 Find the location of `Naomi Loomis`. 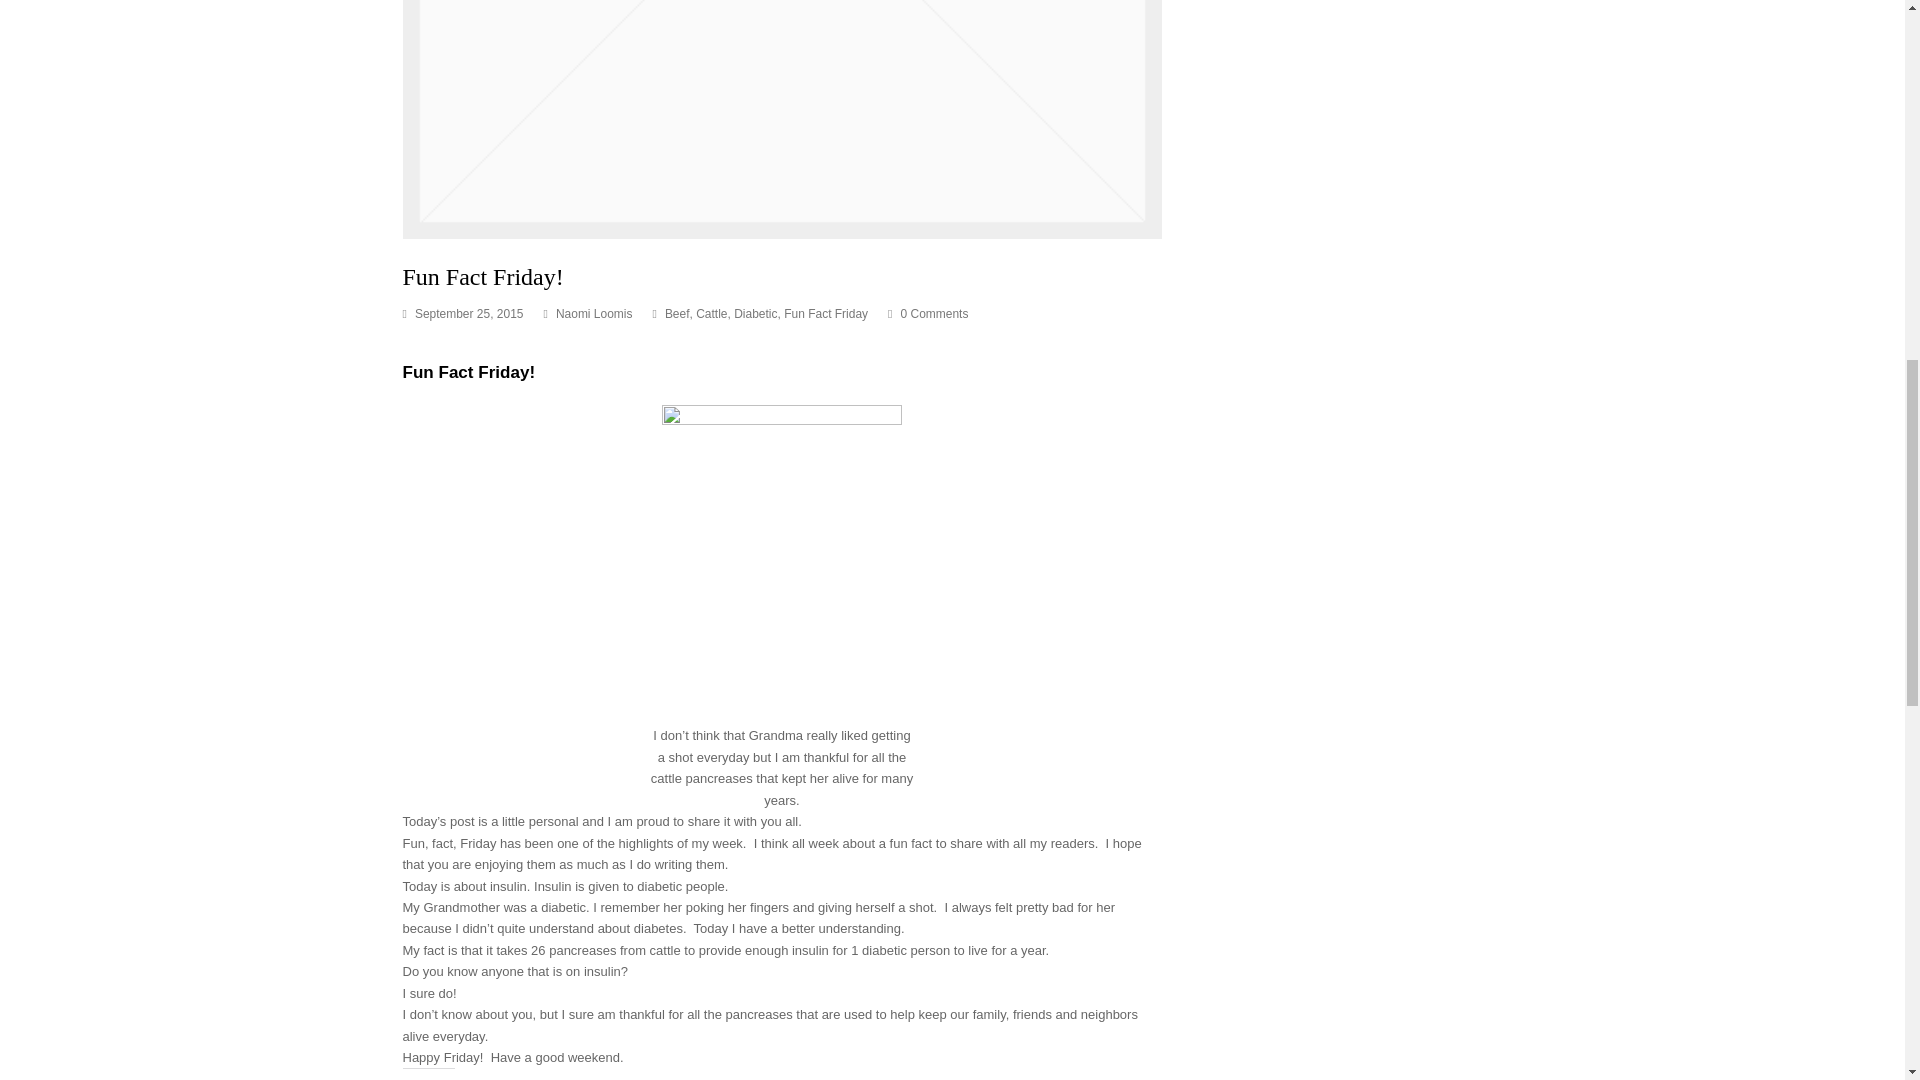

Naomi Loomis is located at coordinates (594, 313).